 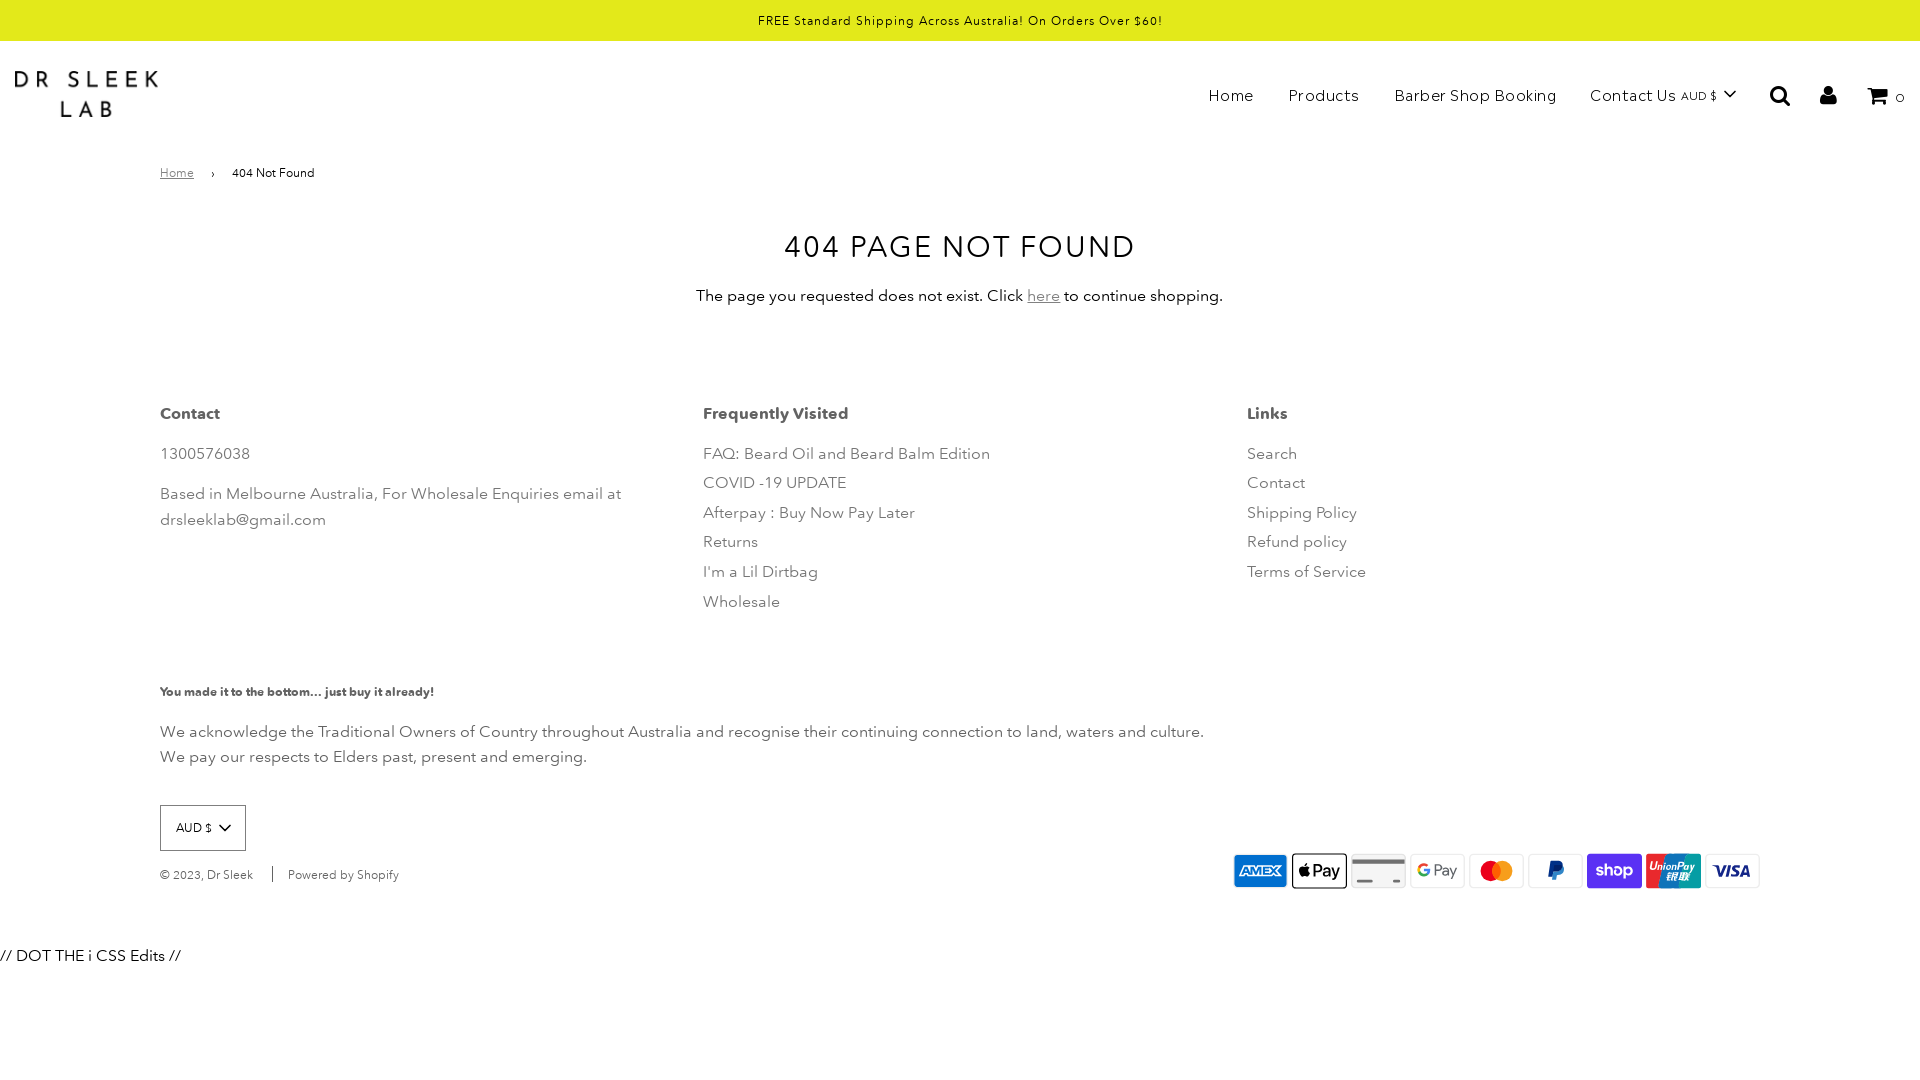 What do you see at coordinates (760, 572) in the screenshot?
I see `I'm a Lil Dirtbag` at bounding box center [760, 572].